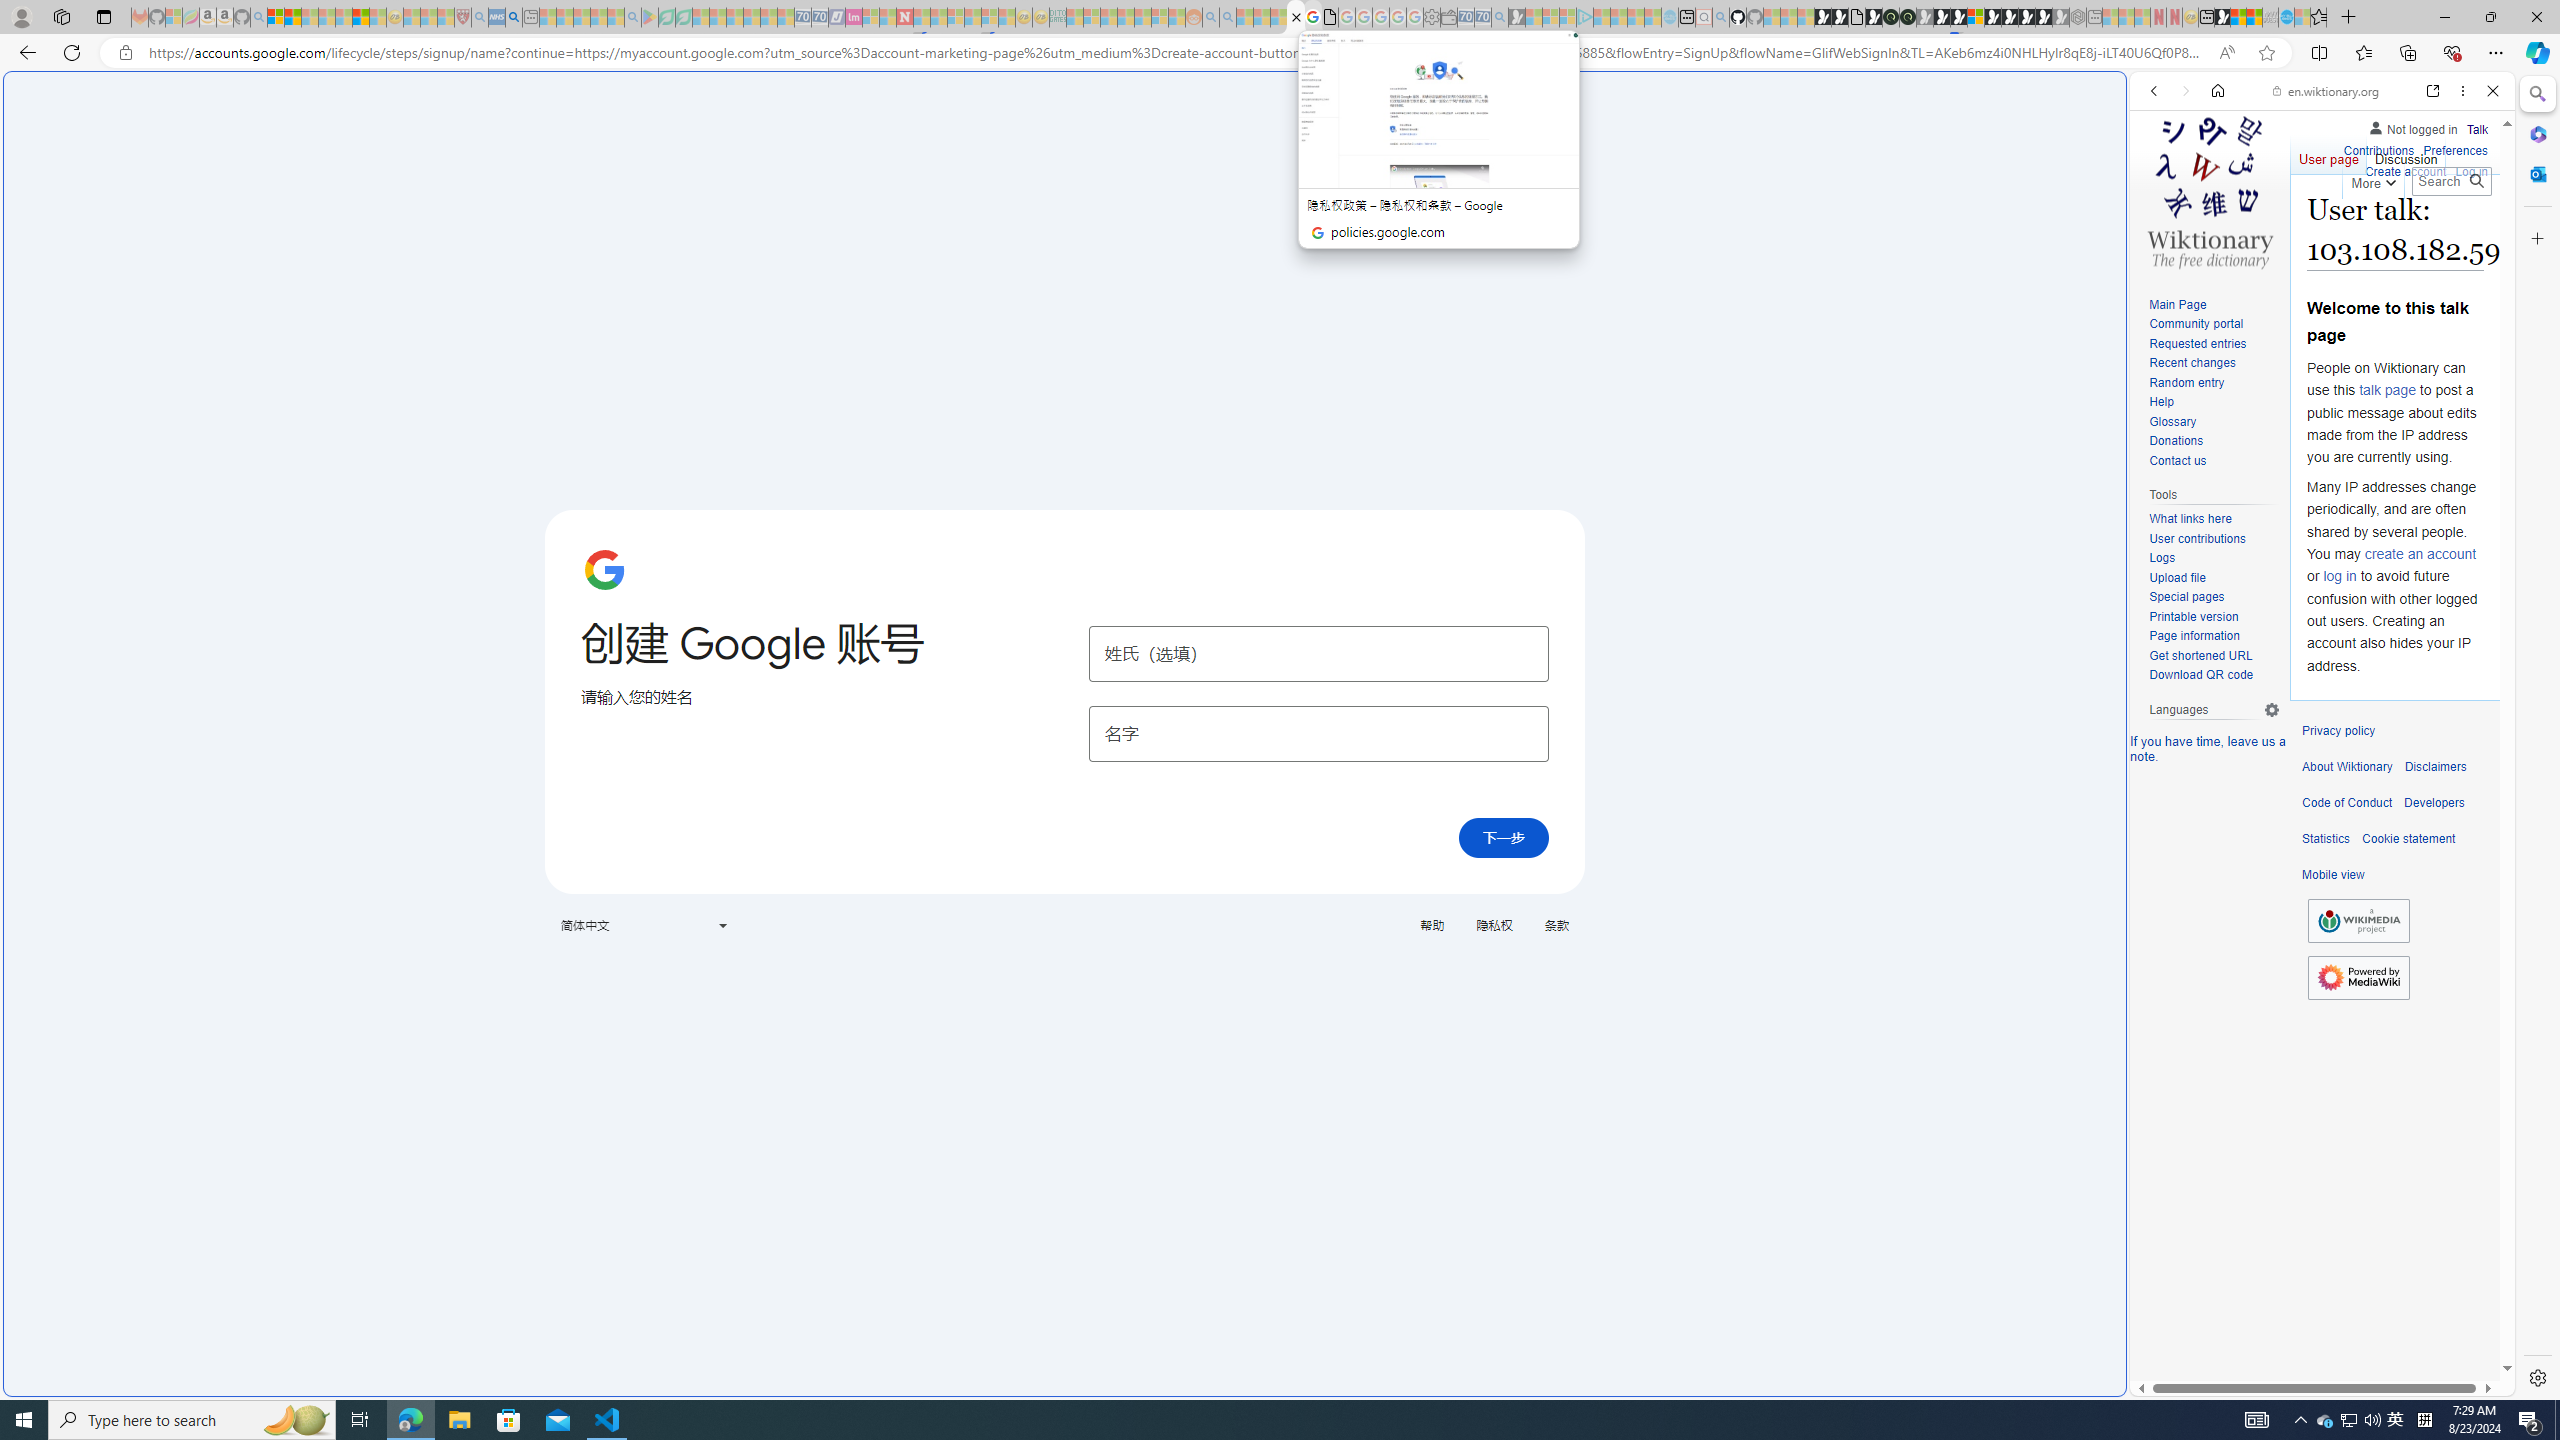 This screenshot has width=2560, height=1440. Describe the element at coordinates (2372, 179) in the screenshot. I see `More` at that location.